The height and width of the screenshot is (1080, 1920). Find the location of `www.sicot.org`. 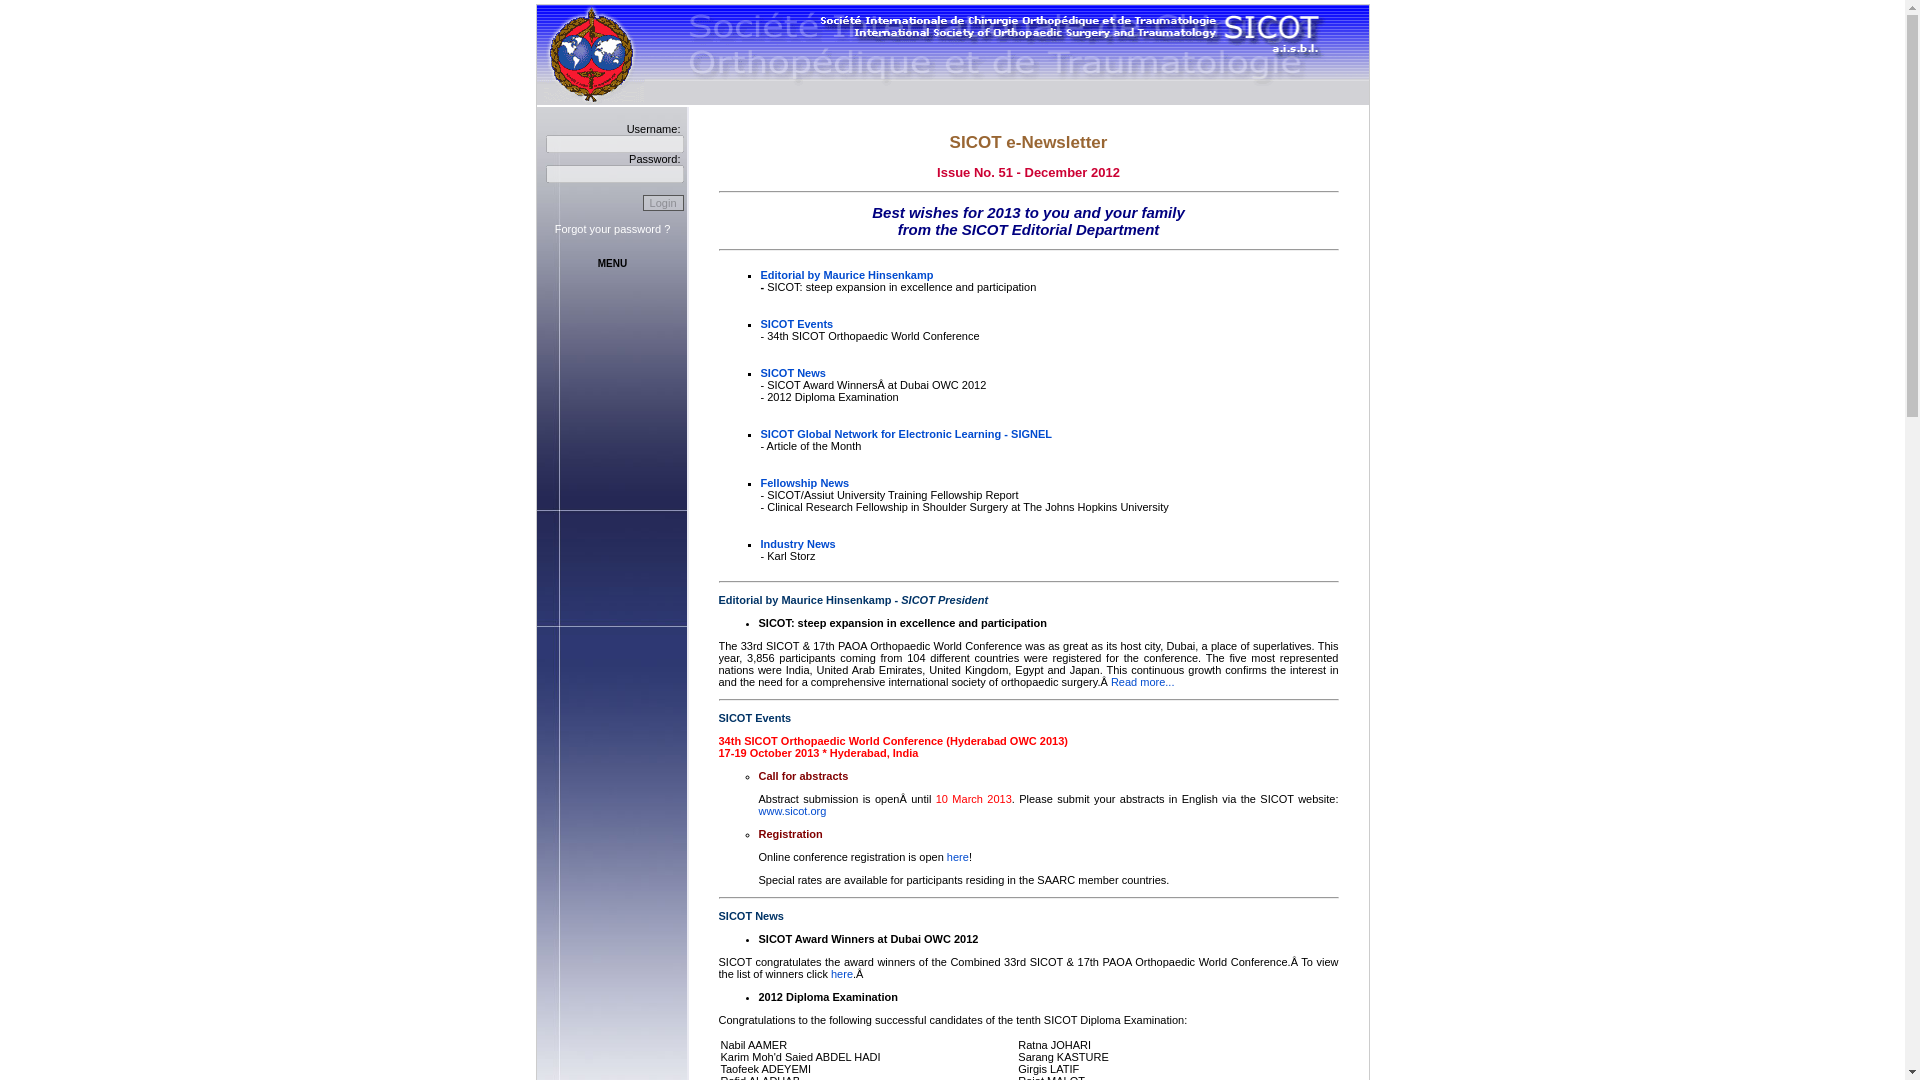

www.sicot.org is located at coordinates (792, 810).